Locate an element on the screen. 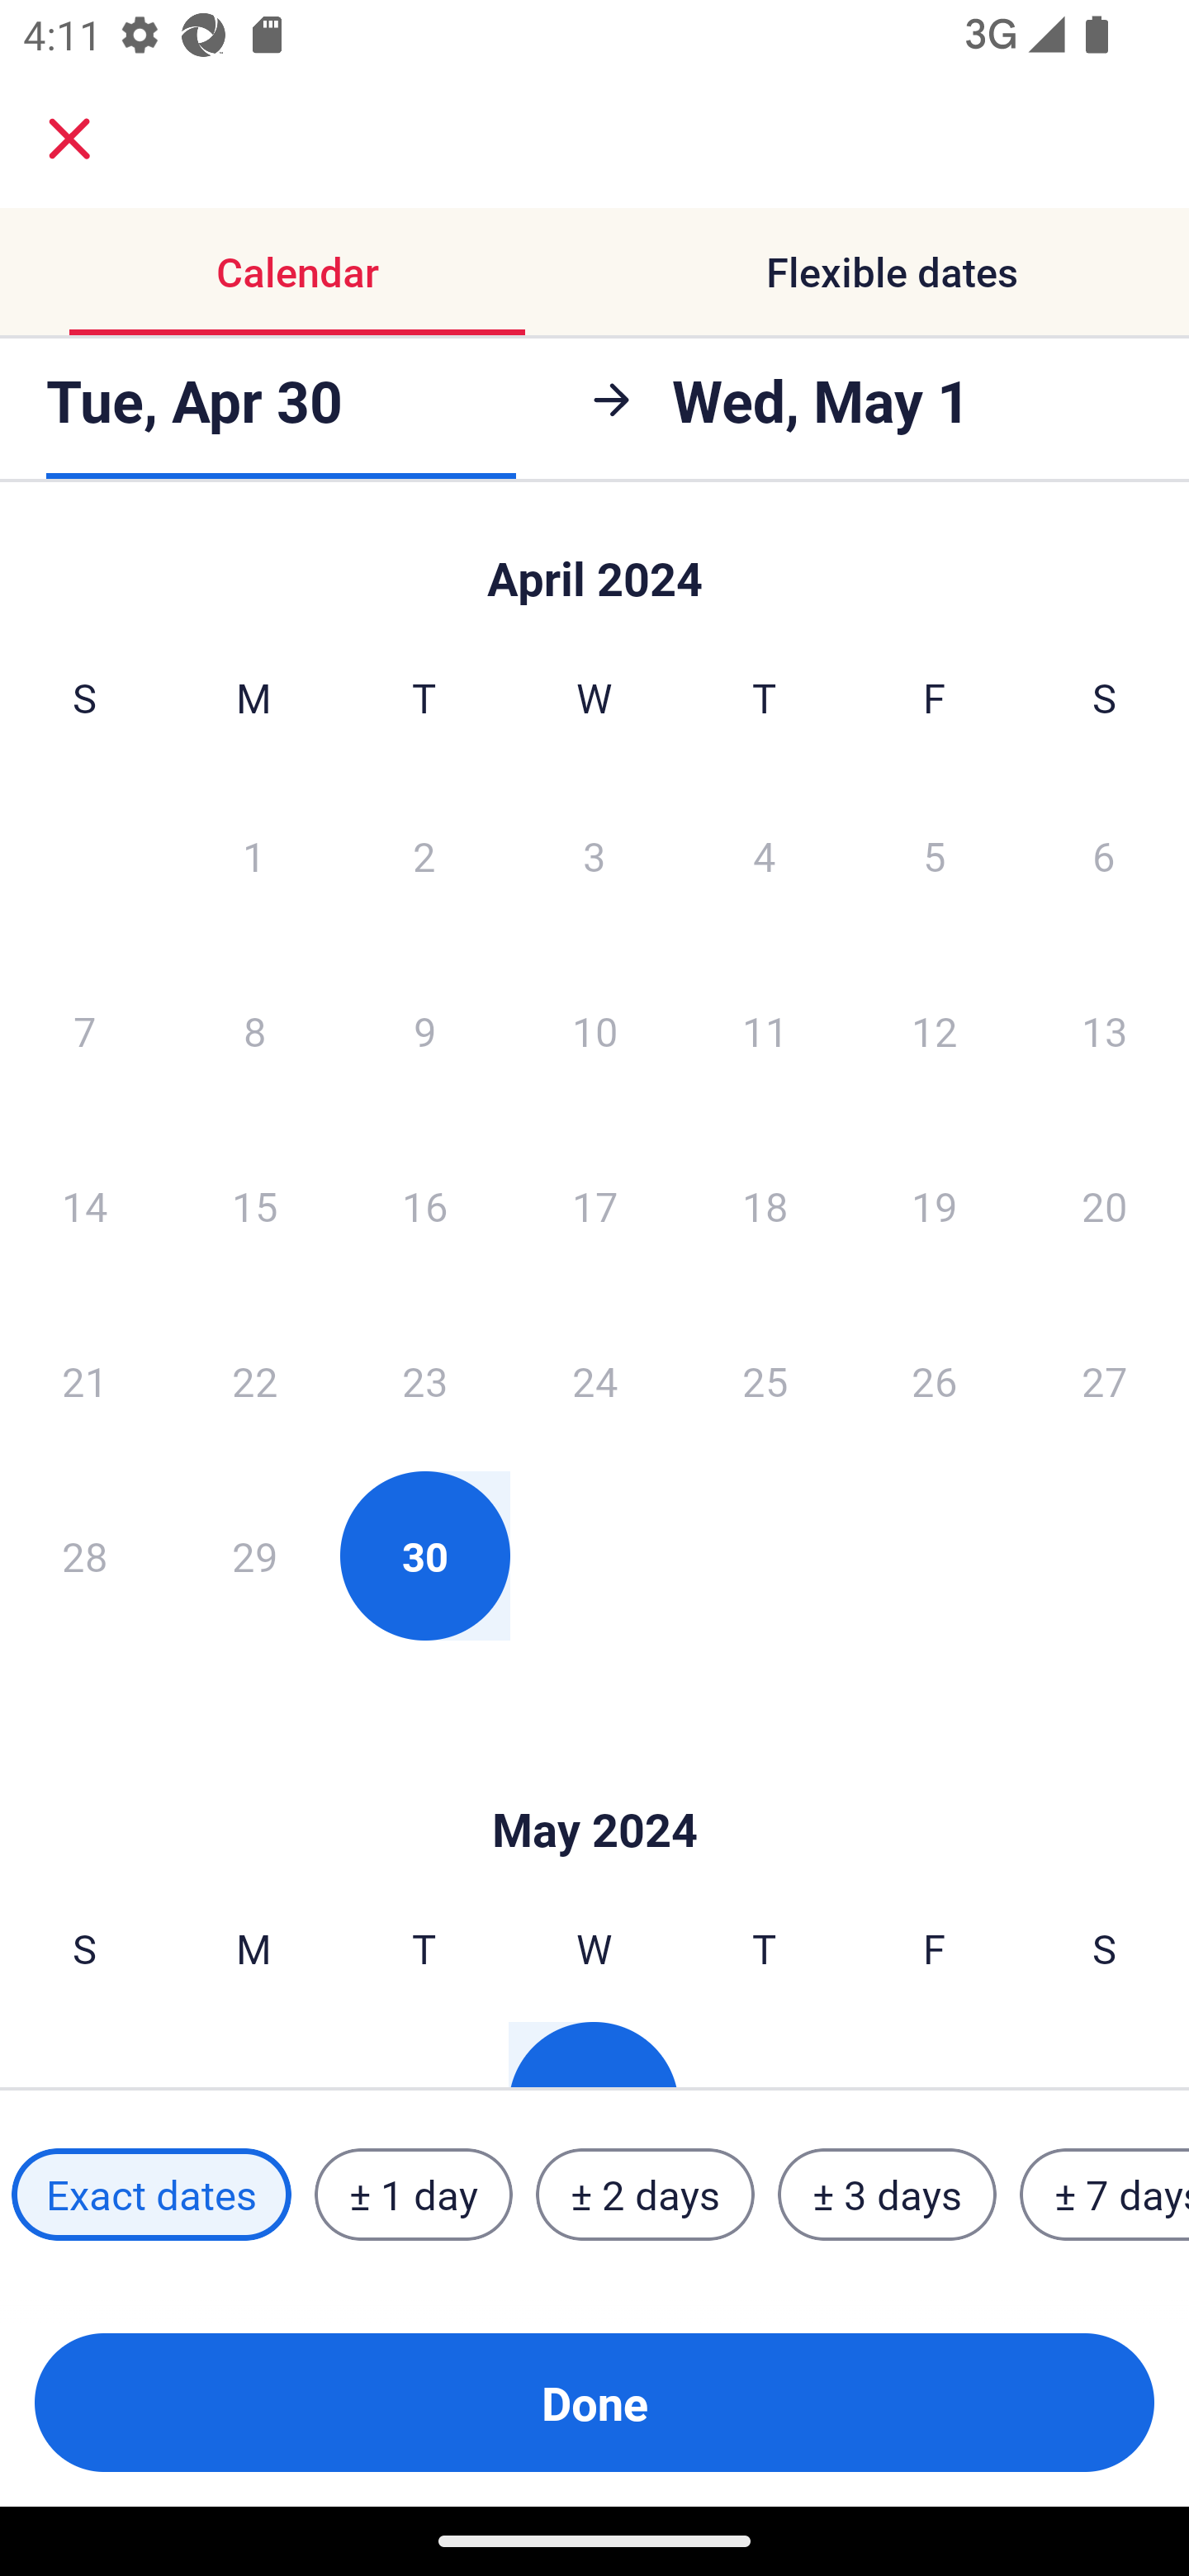 This screenshot has width=1189, height=2576. 21 Sunday, April 21, 2024 is located at coordinates (84, 1380).